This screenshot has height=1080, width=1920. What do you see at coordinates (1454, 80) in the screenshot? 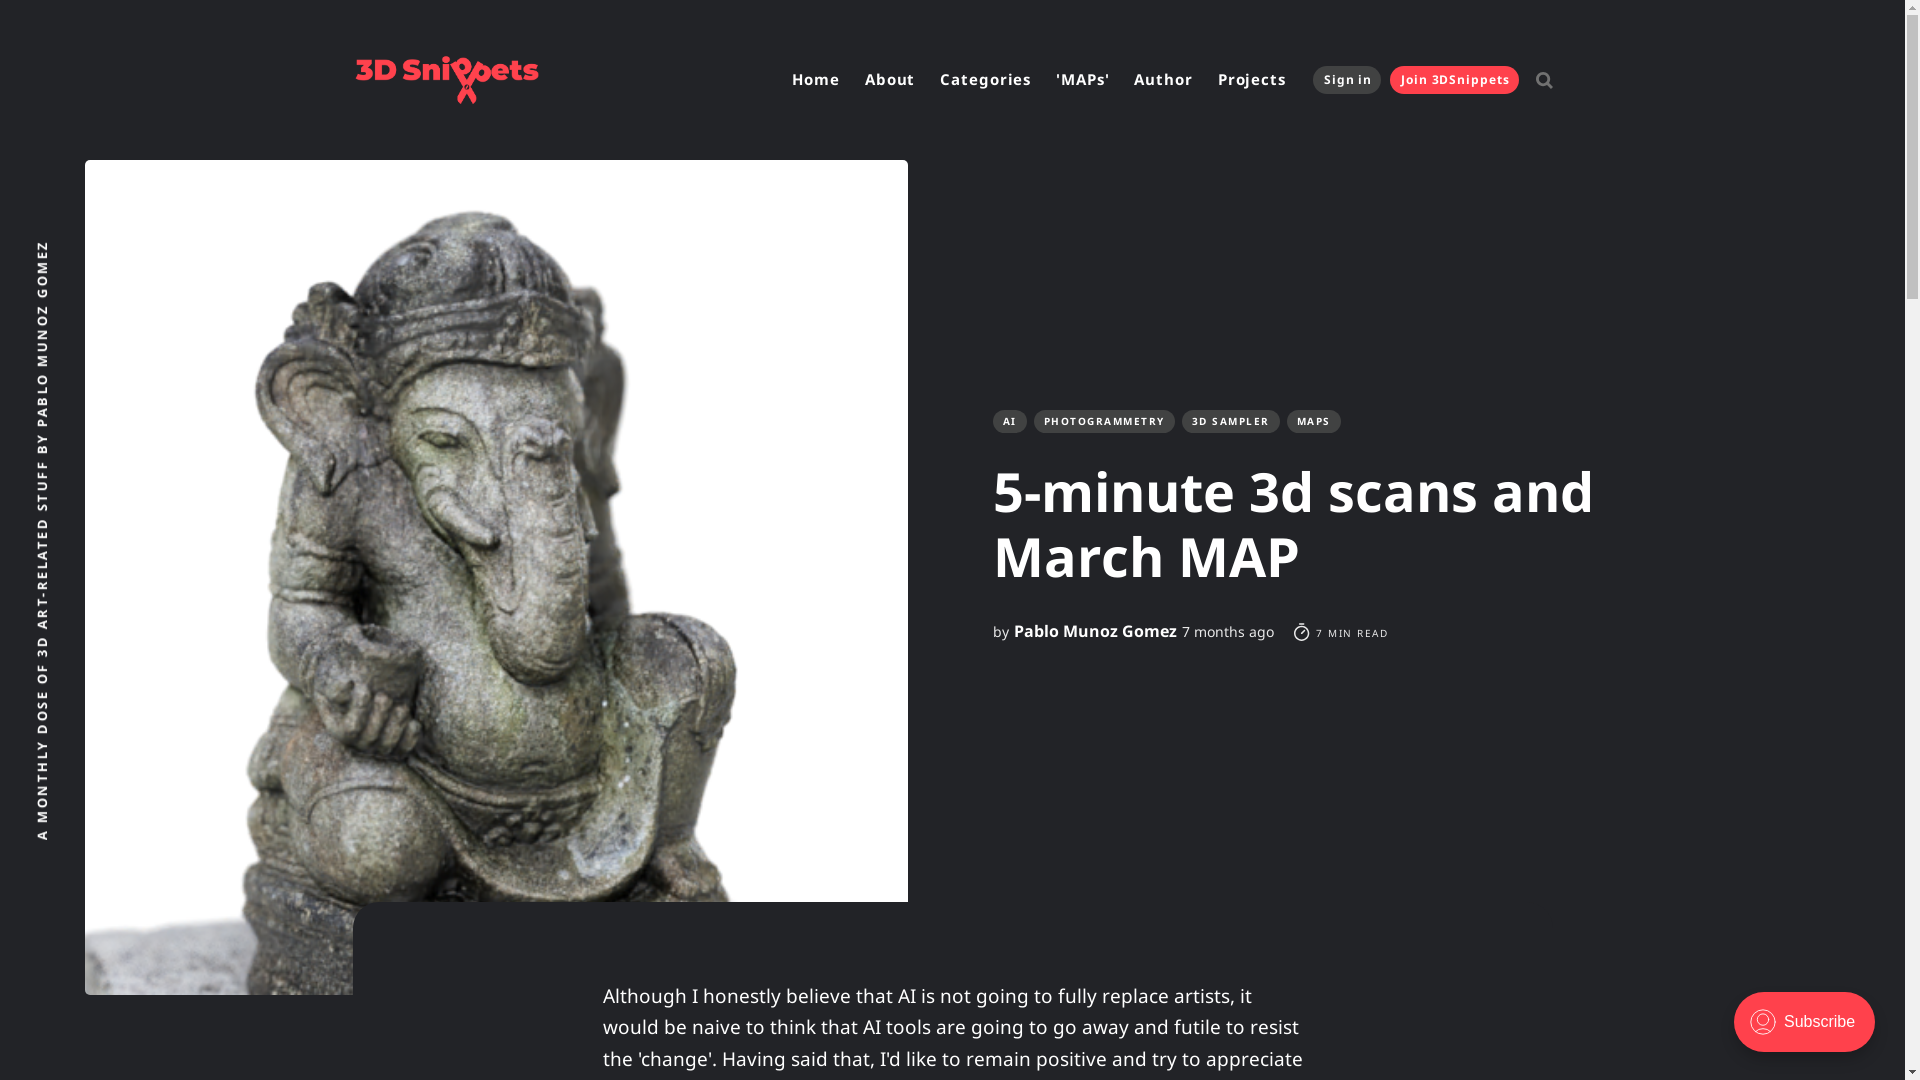
I see `Join 3DSnippets` at bounding box center [1454, 80].